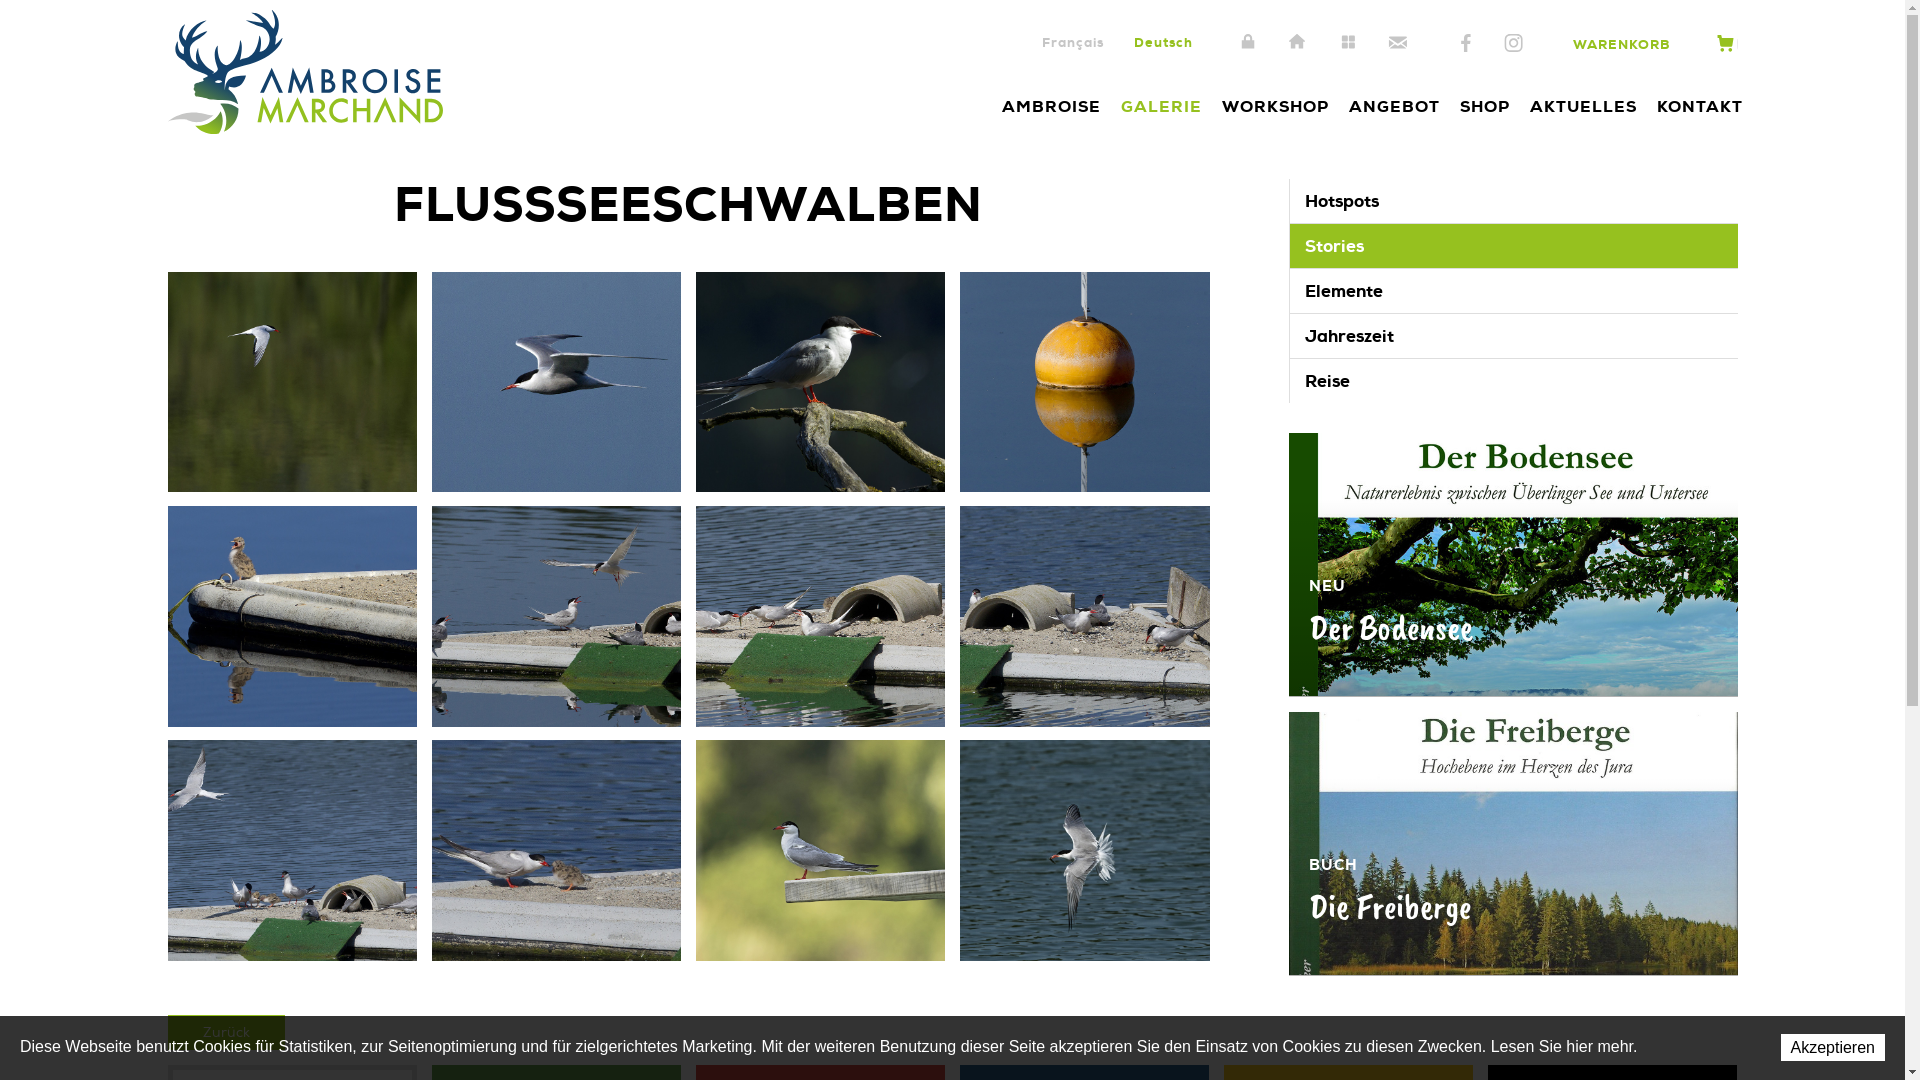  I want to click on Intranet, so click(1248, 43).